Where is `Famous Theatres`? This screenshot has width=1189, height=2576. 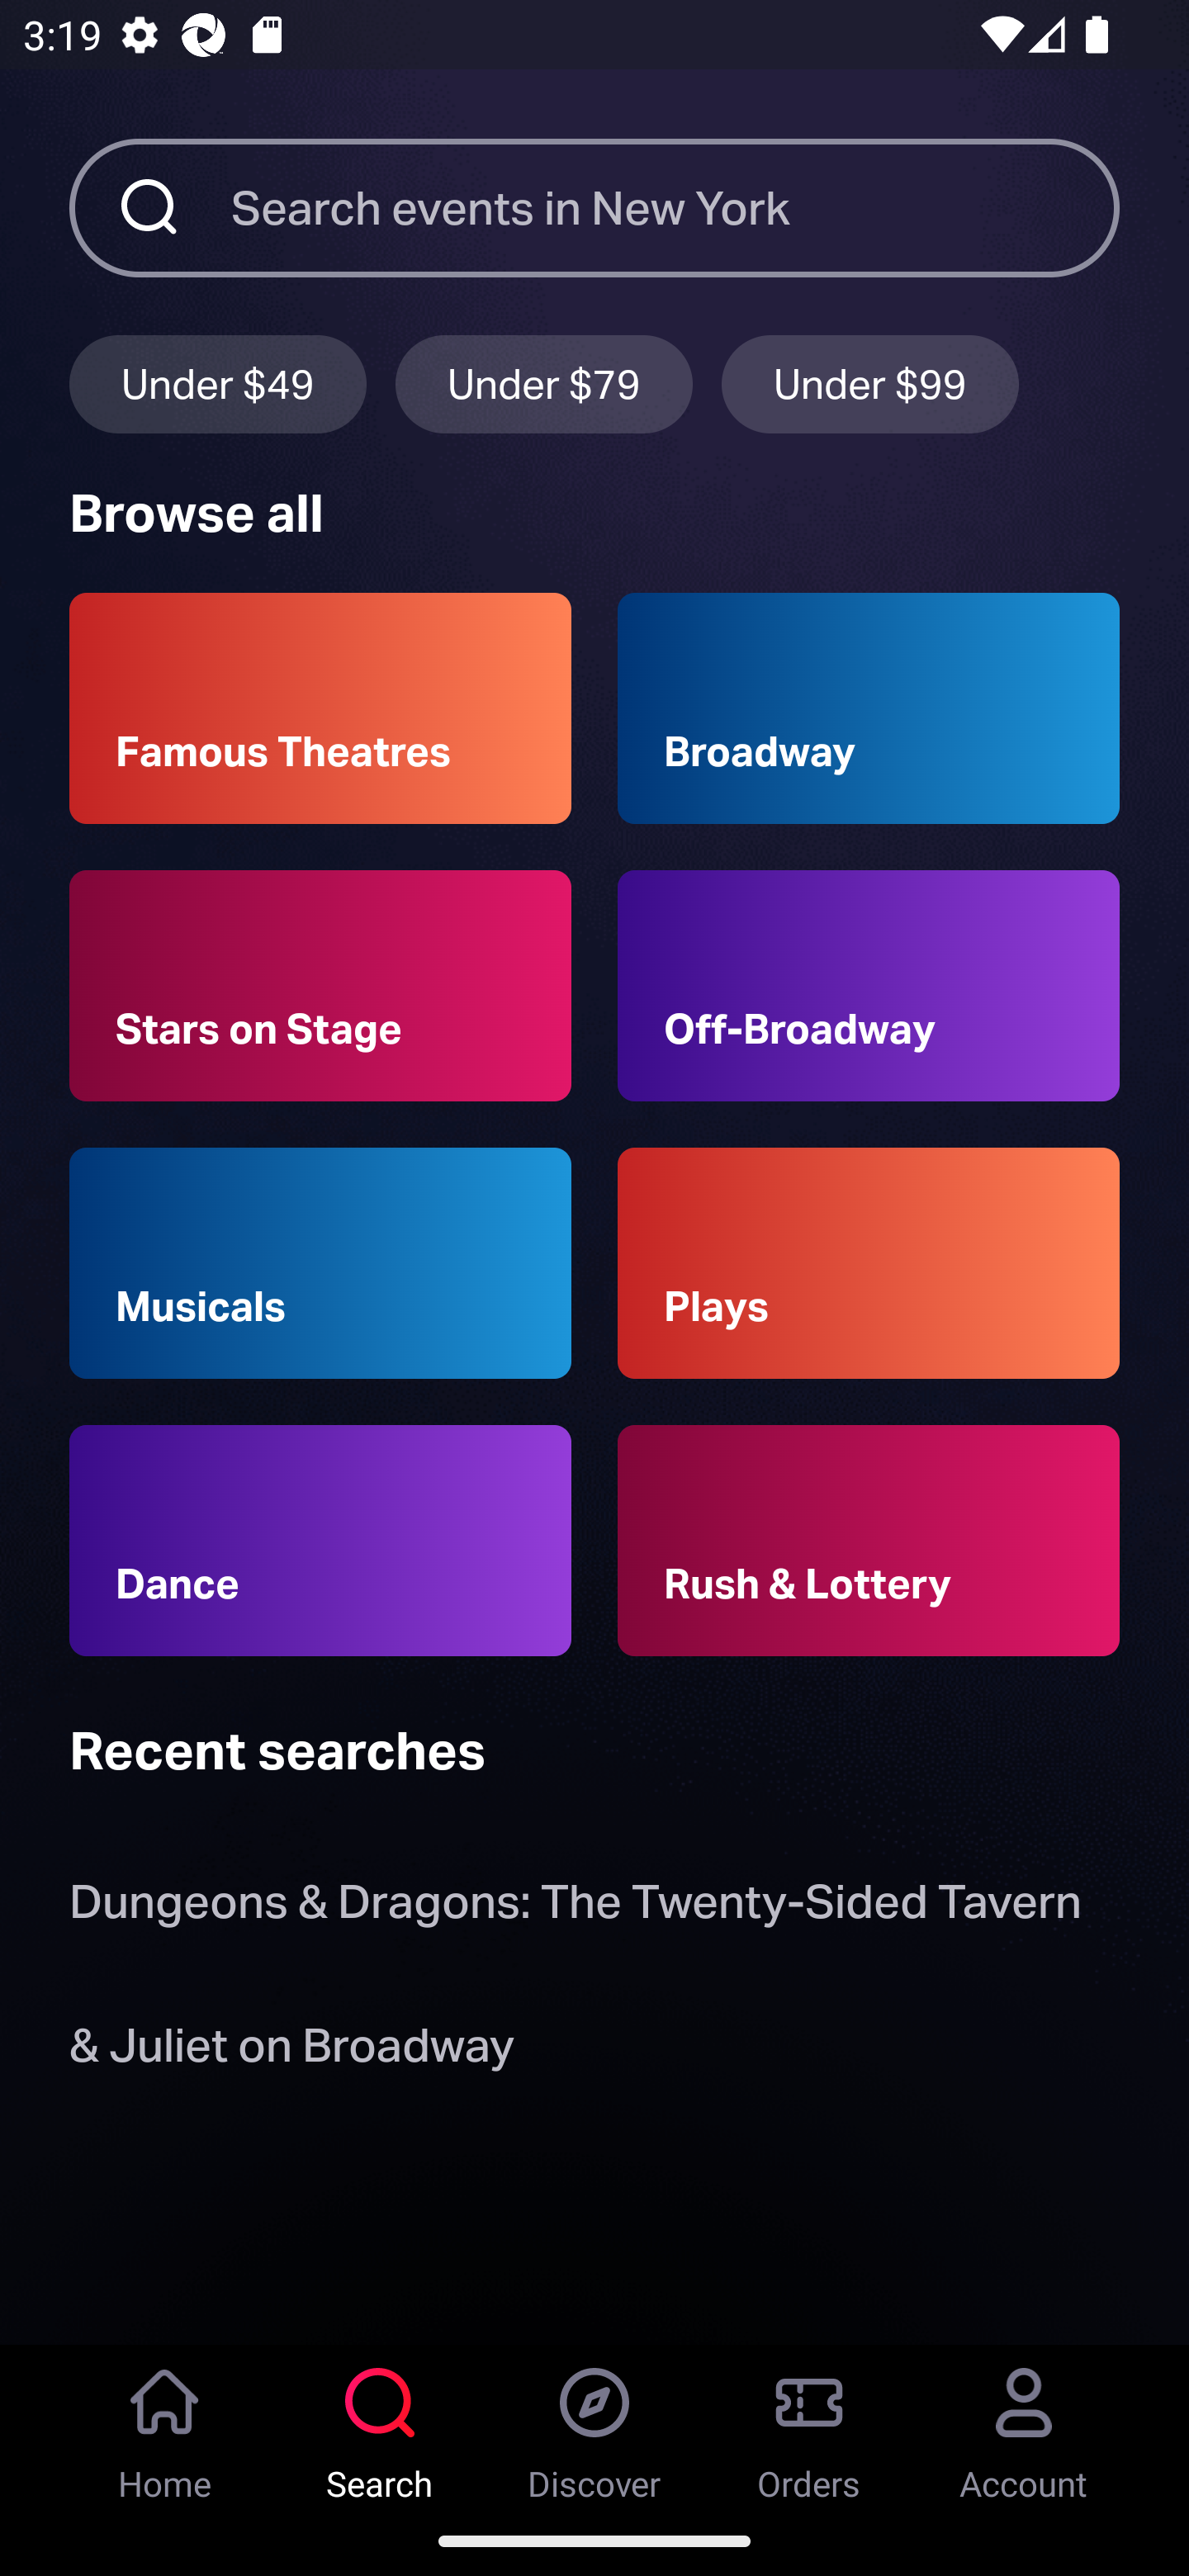 Famous Theatres is located at coordinates (320, 708).